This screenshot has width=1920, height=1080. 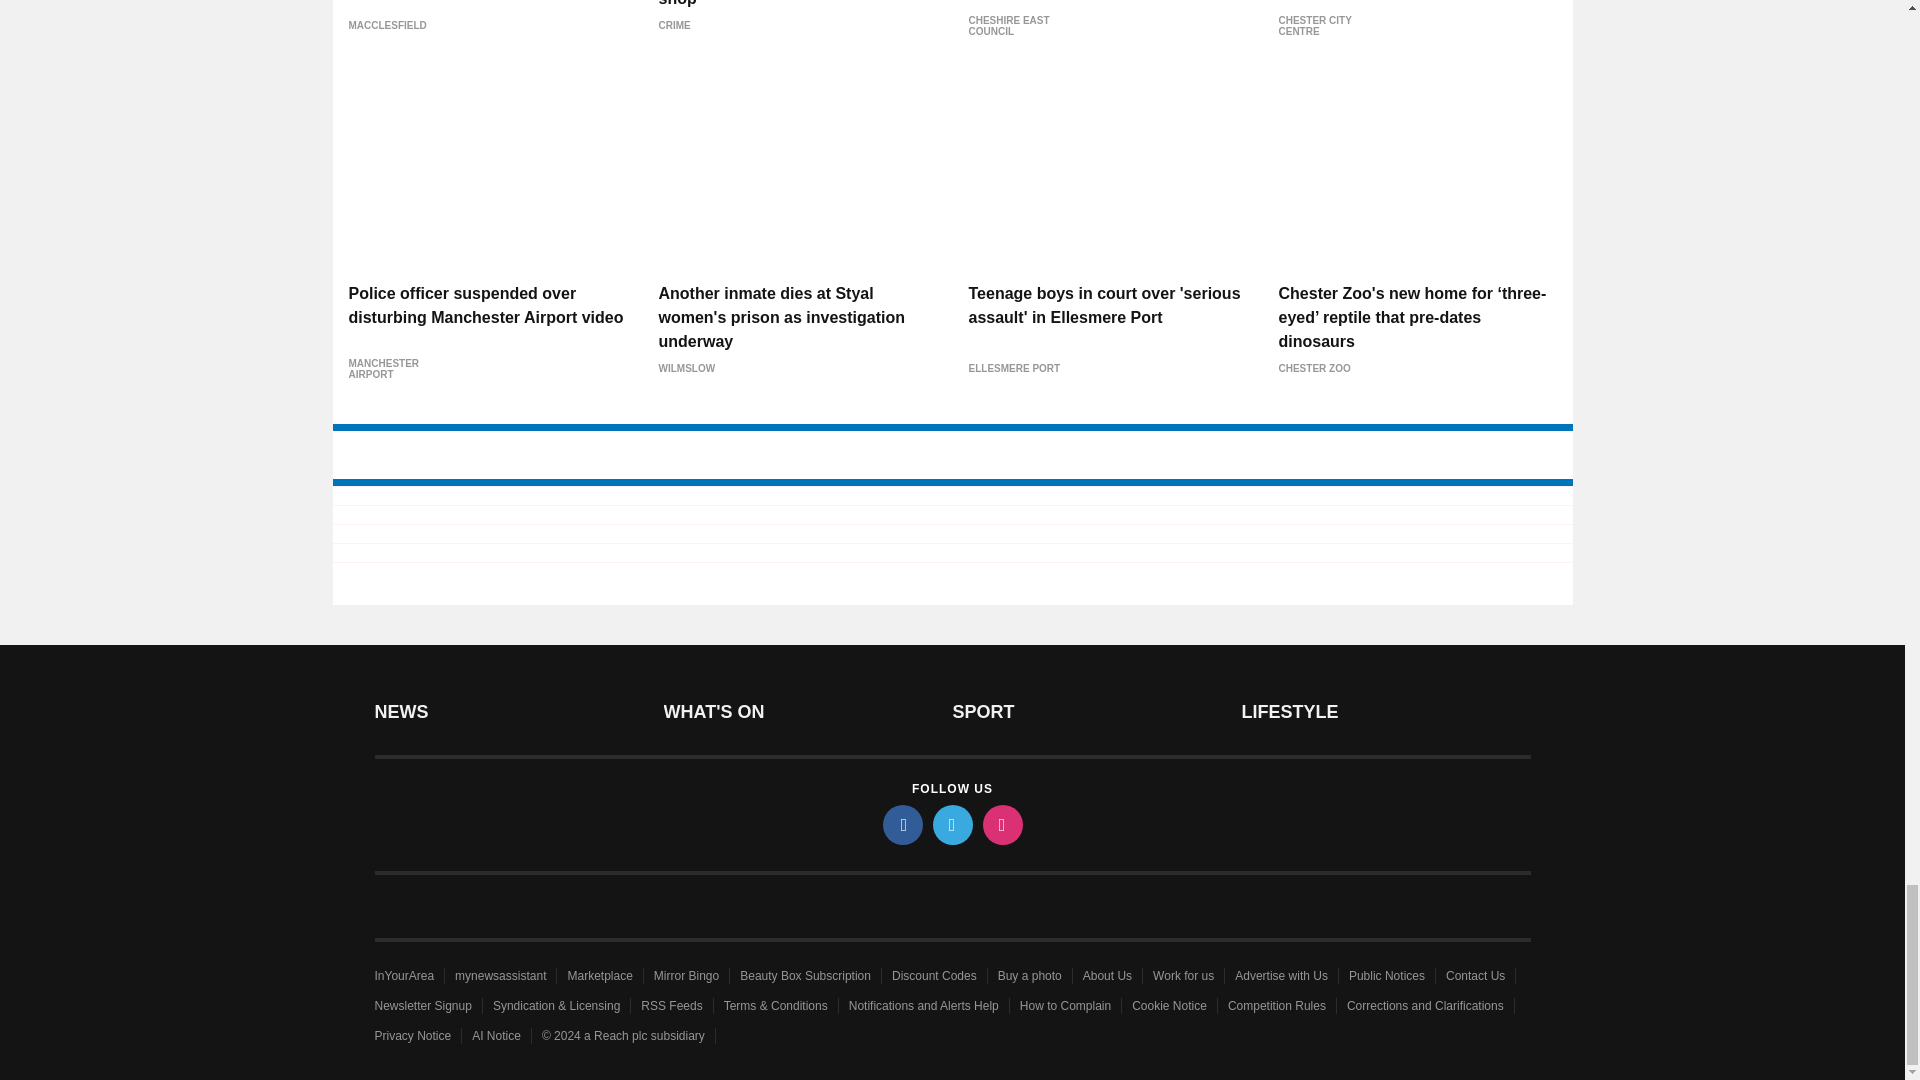 What do you see at coordinates (951, 824) in the screenshot?
I see `twitter` at bounding box center [951, 824].